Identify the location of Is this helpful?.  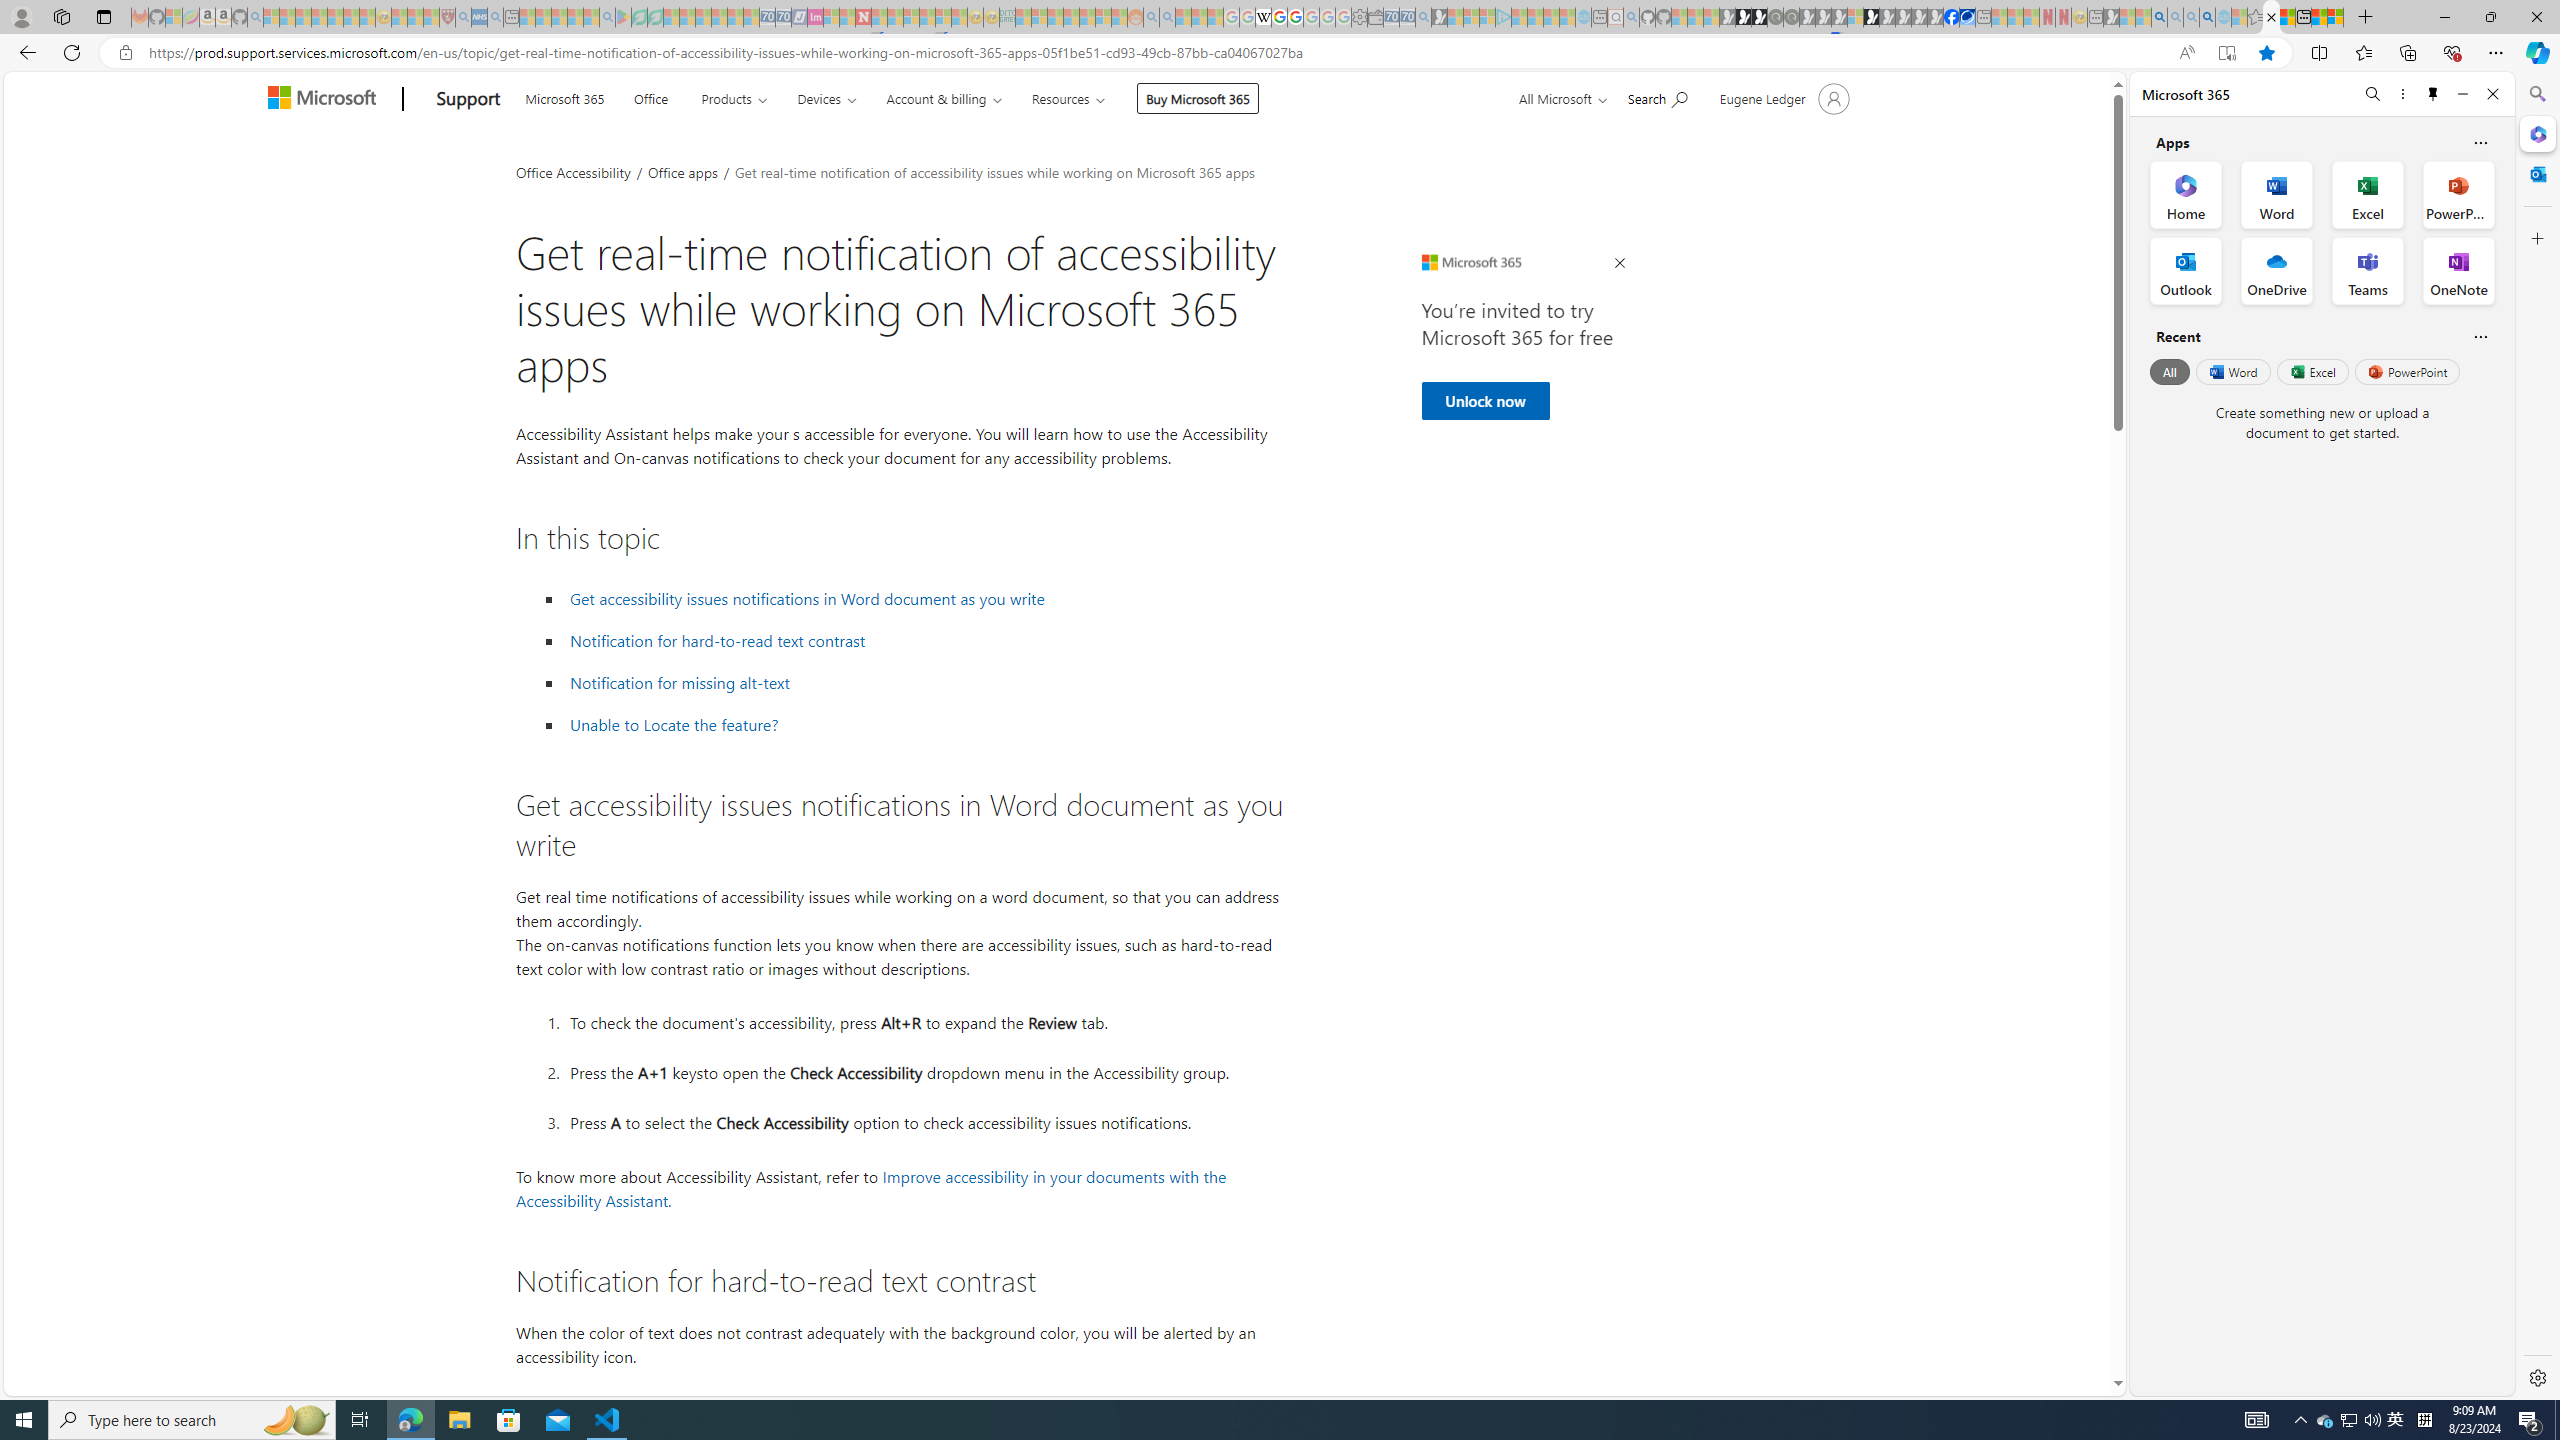
(2480, 336).